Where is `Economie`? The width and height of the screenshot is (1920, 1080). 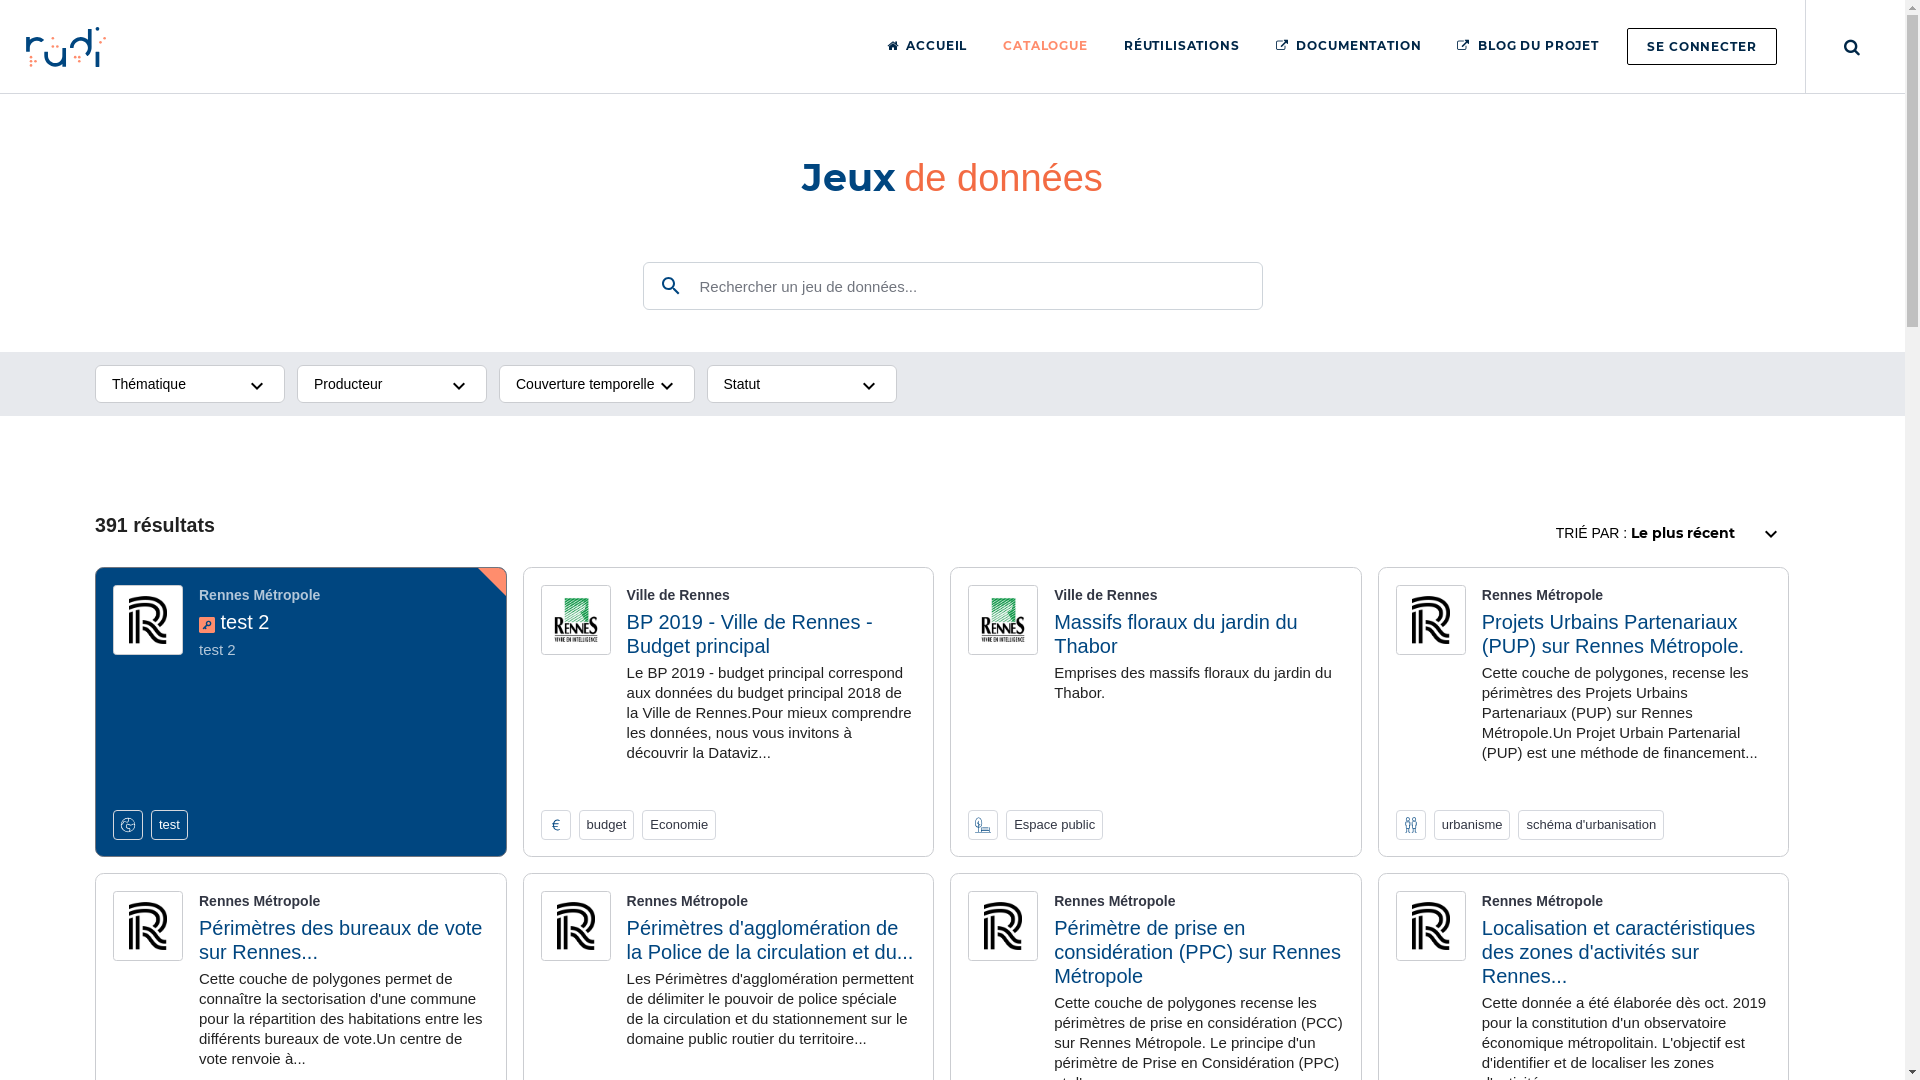
Economie is located at coordinates (679, 825).